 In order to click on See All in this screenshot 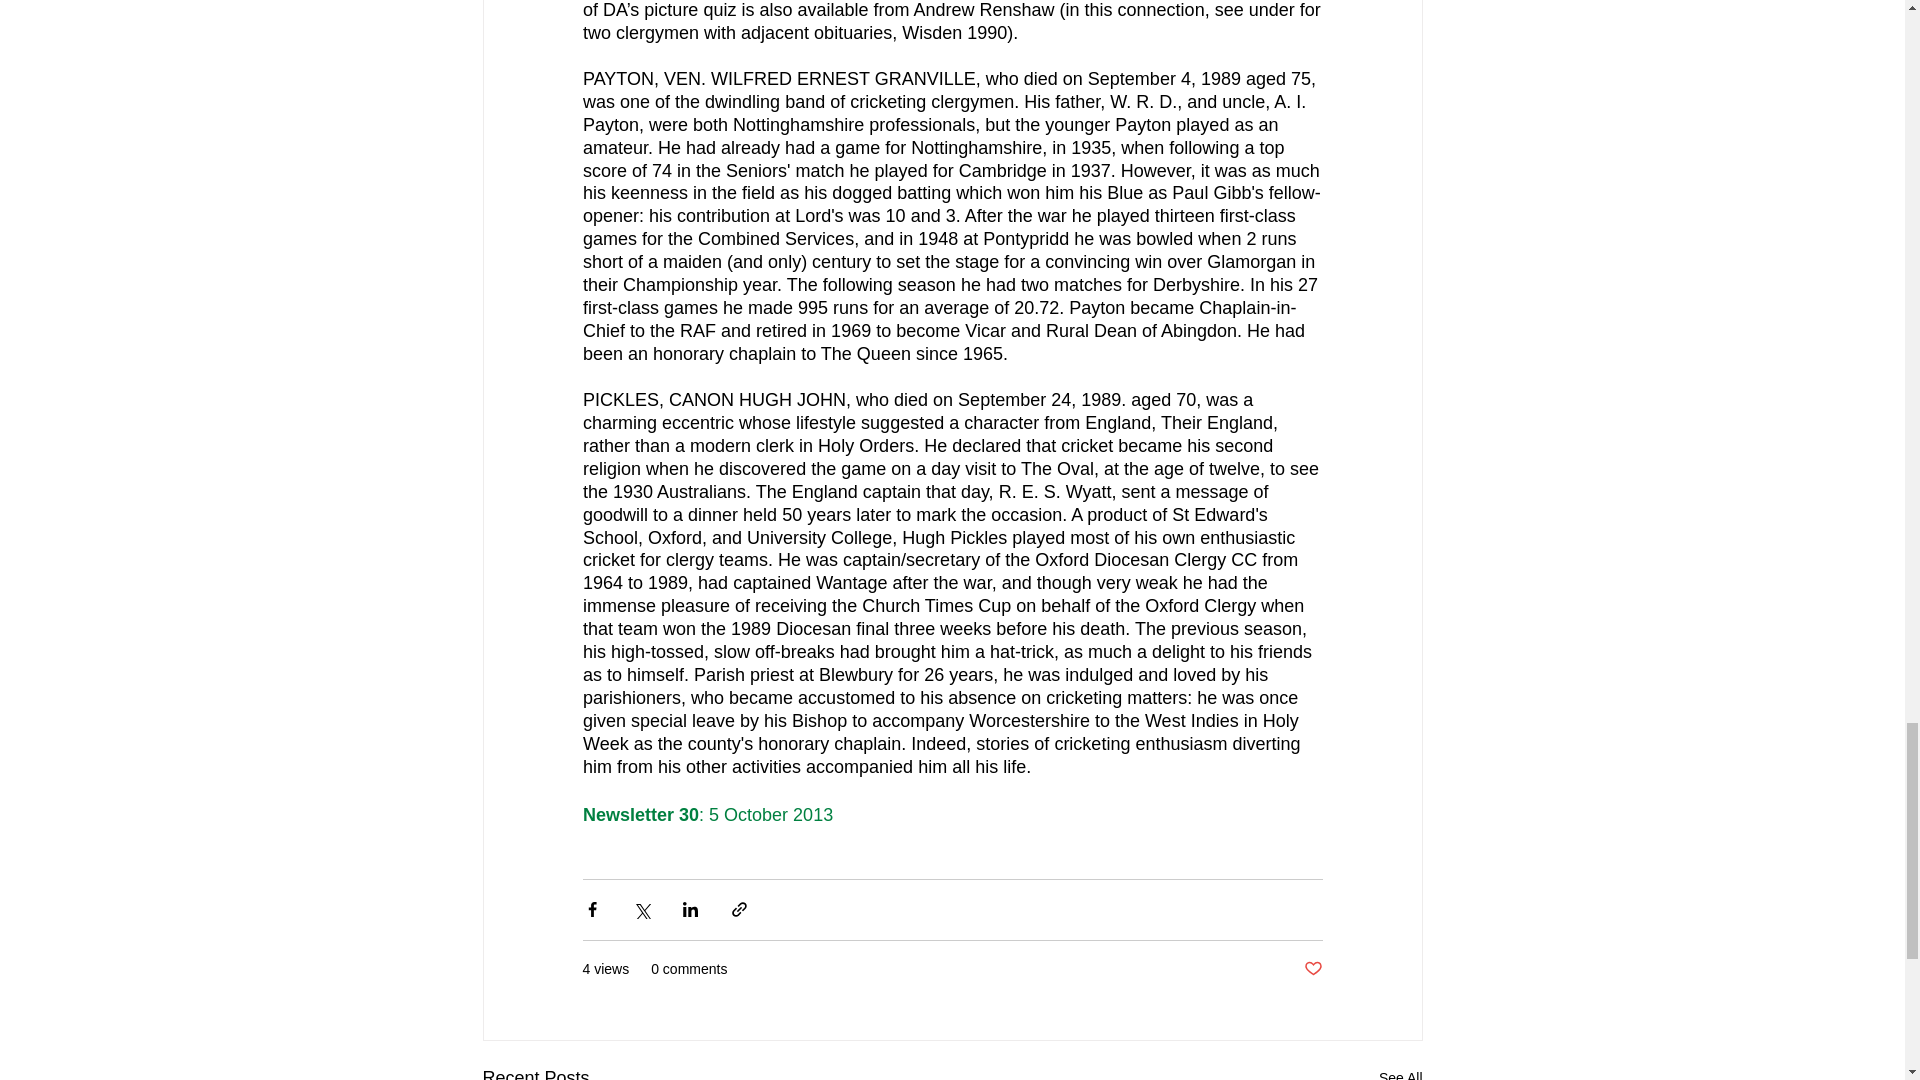, I will do `click(1400, 1072)`.